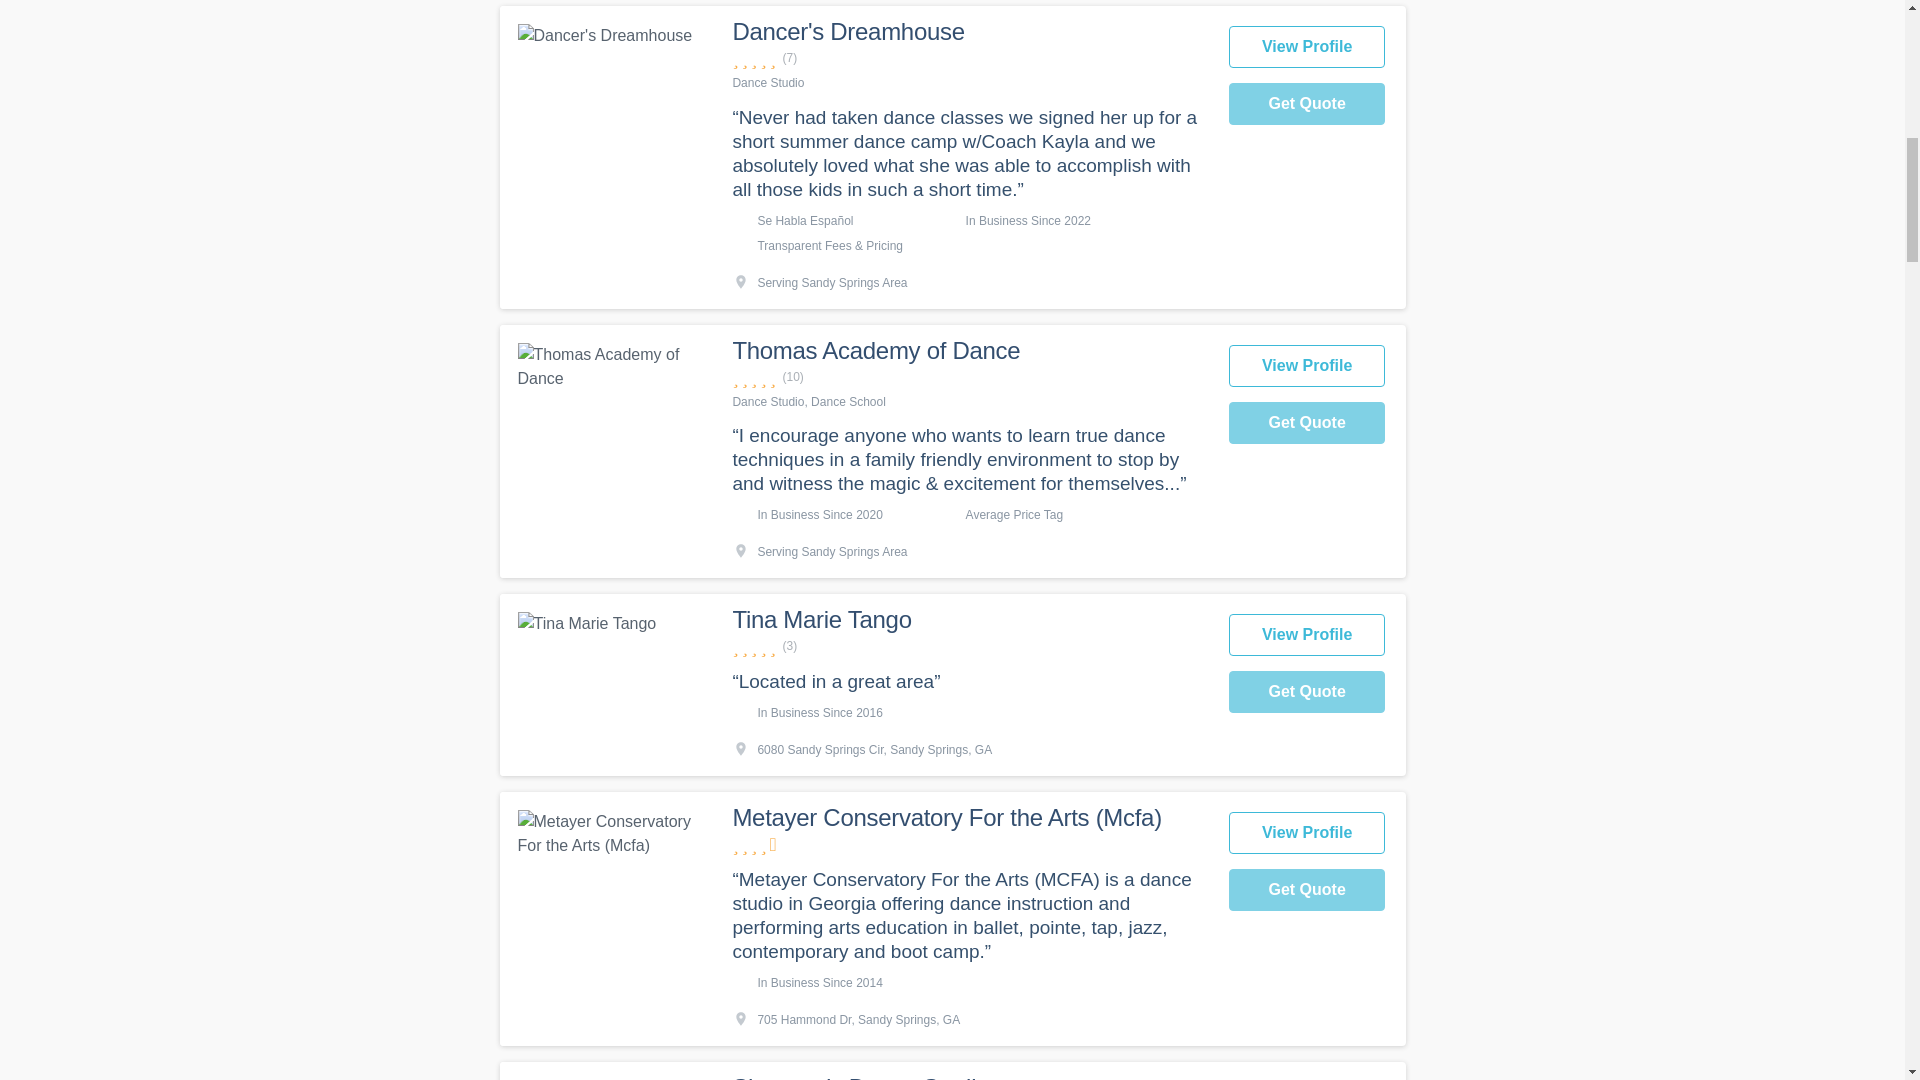  I want to click on 5.0, so click(969, 646).